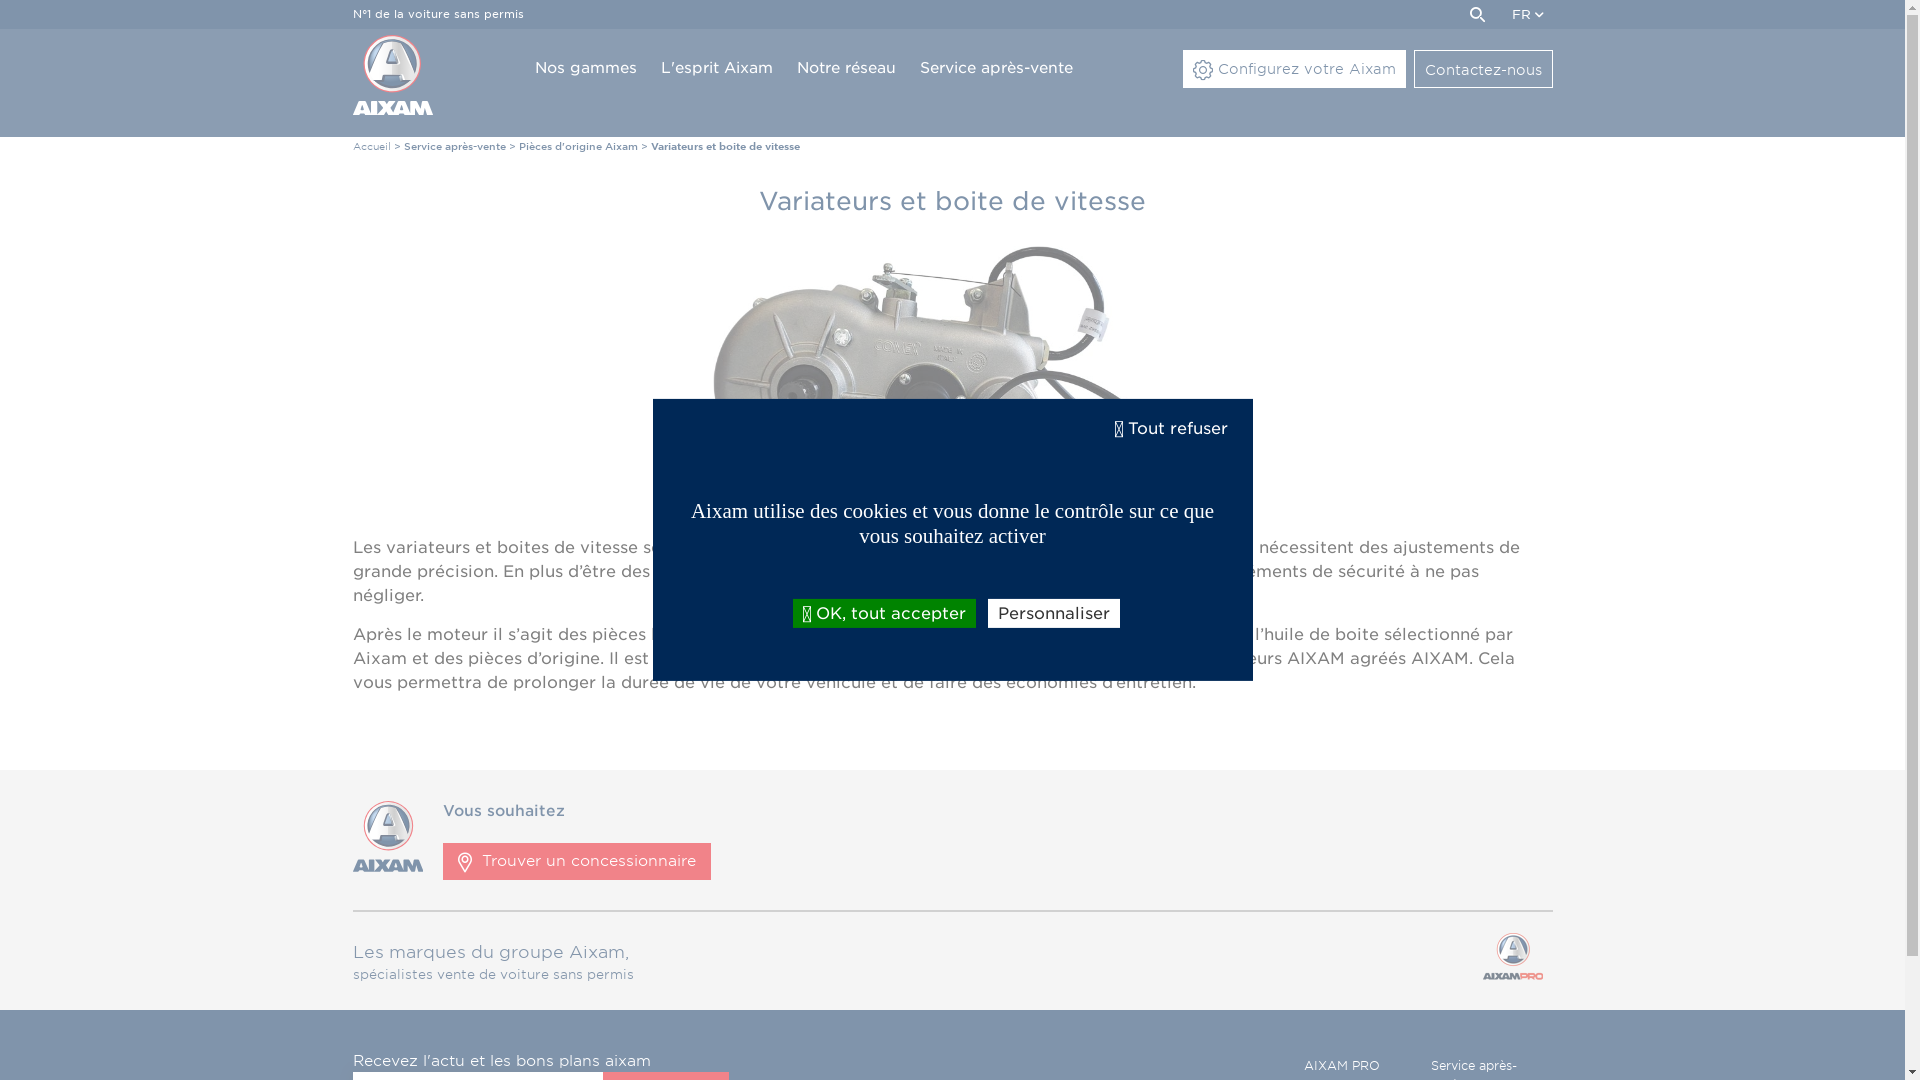 Image resolution: width=1920 pixels, height=1080 pixels. What do you see at coordinates (388, 866) in the screenshot?
I see `Aixam` at bounding box center [388, 866].